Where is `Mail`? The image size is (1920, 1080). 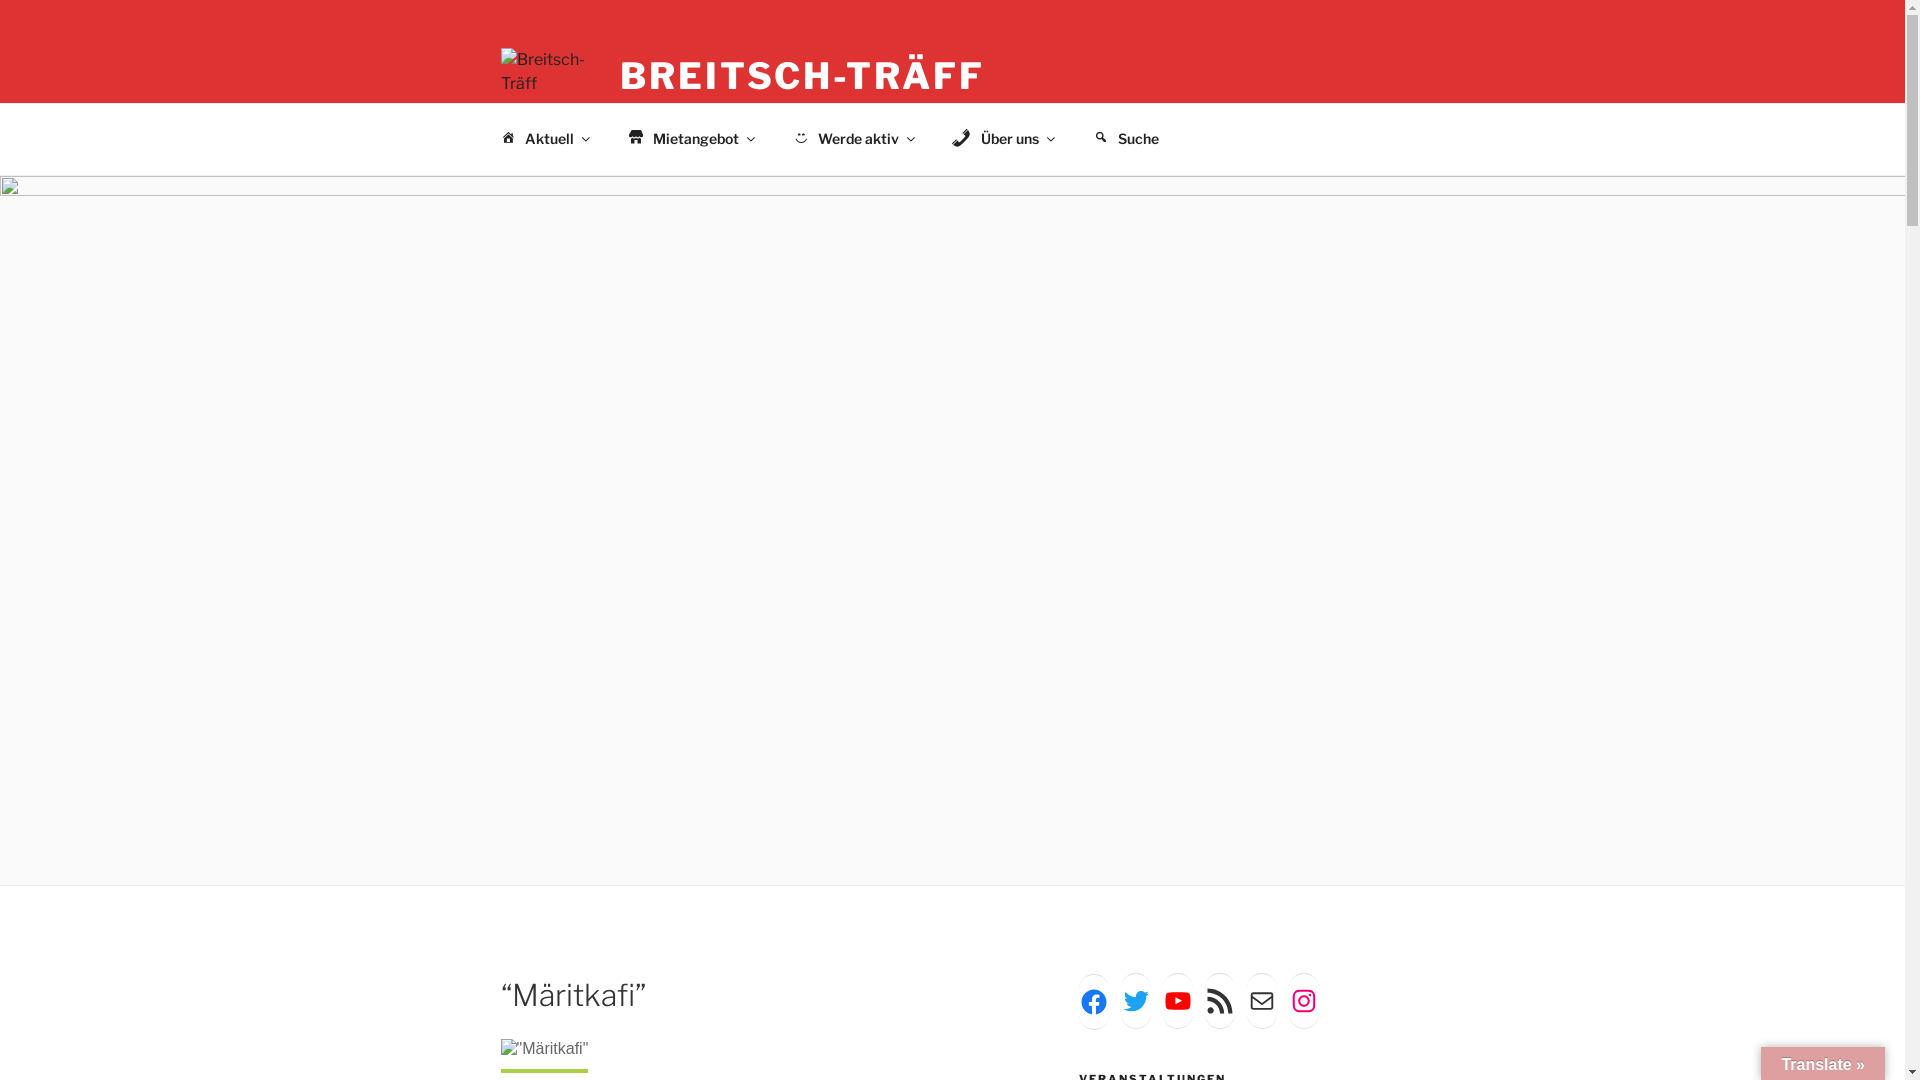 Mail is located at coordinates (1262, 1001).